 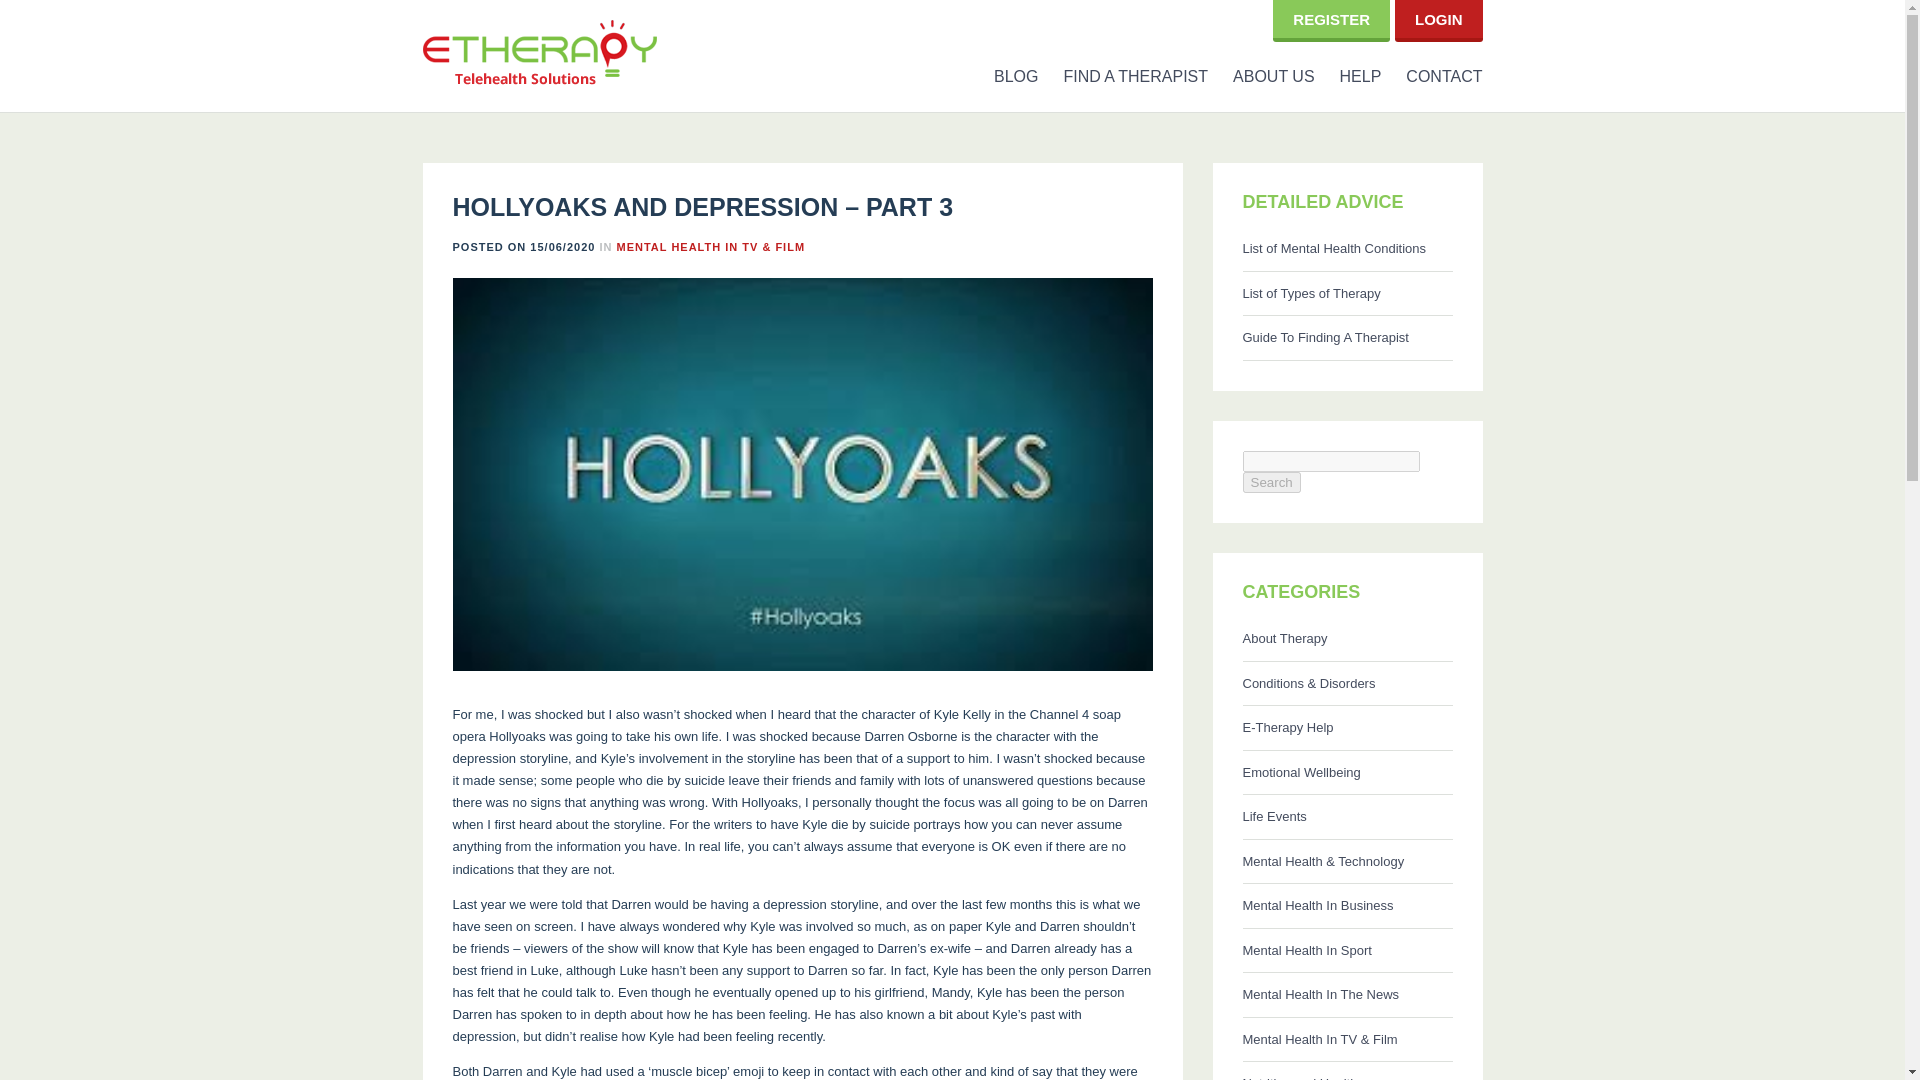 I want to click on List of Types of Therapy, so click(x=1346, y=294).